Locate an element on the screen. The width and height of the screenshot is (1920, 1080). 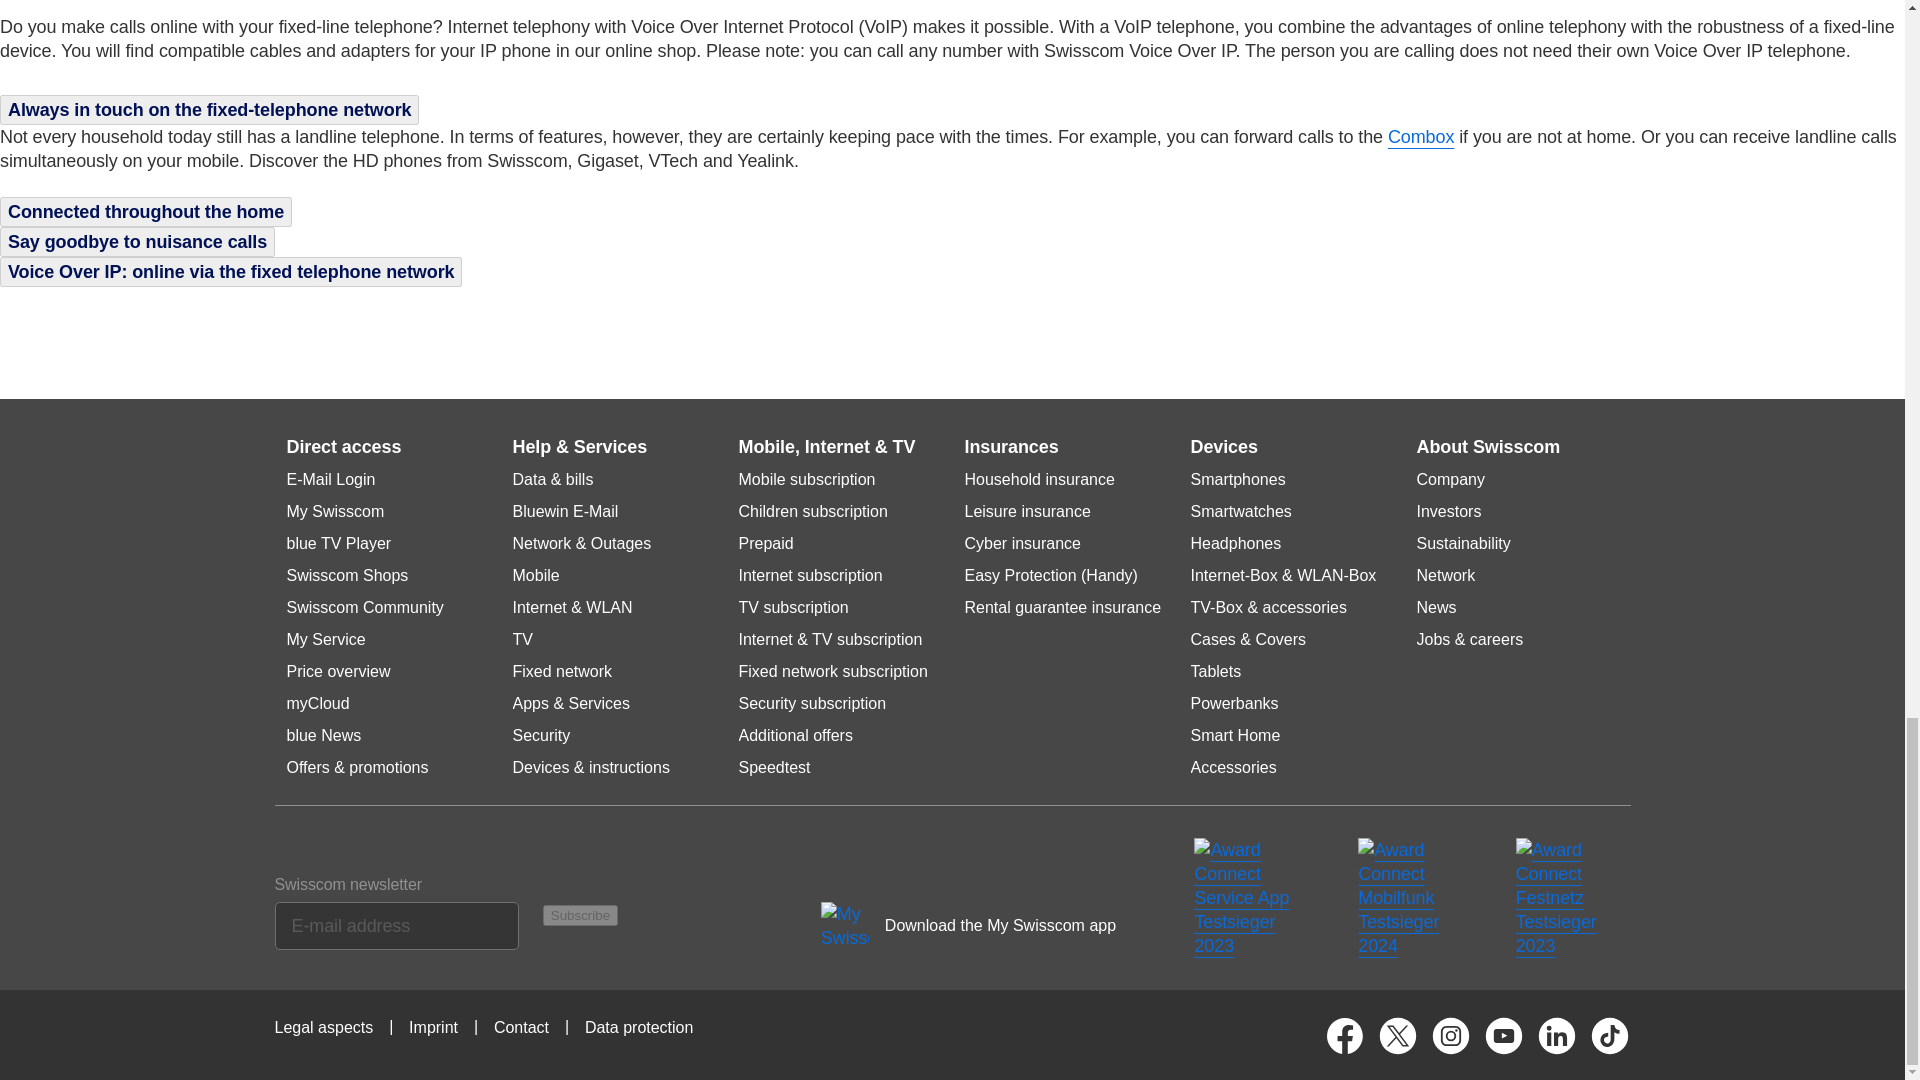
Bluewin E-Mail is located at coordinates (565, 512).